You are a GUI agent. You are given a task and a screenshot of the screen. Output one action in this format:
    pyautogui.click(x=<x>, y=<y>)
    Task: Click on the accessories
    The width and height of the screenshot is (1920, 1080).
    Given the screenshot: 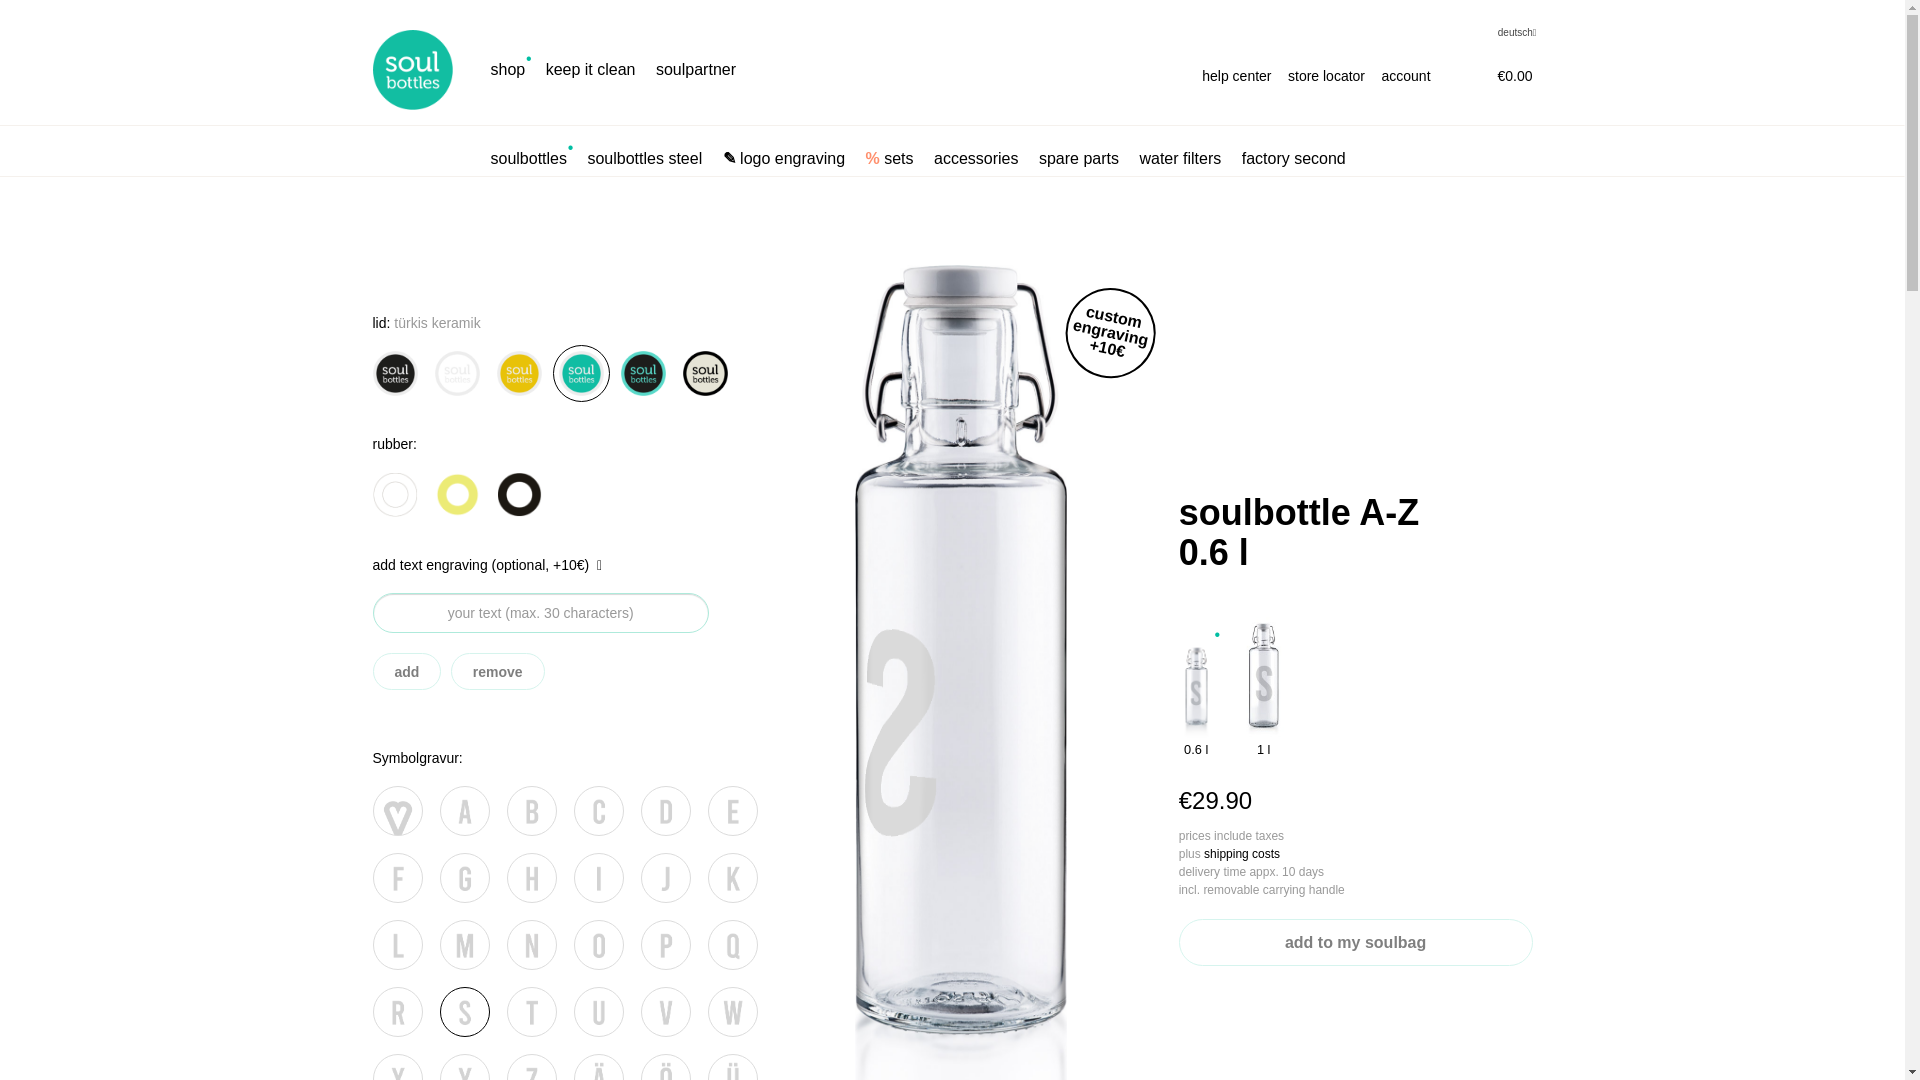 What is the action you would take?
    pyautogui.click(x=975, y=158)
    